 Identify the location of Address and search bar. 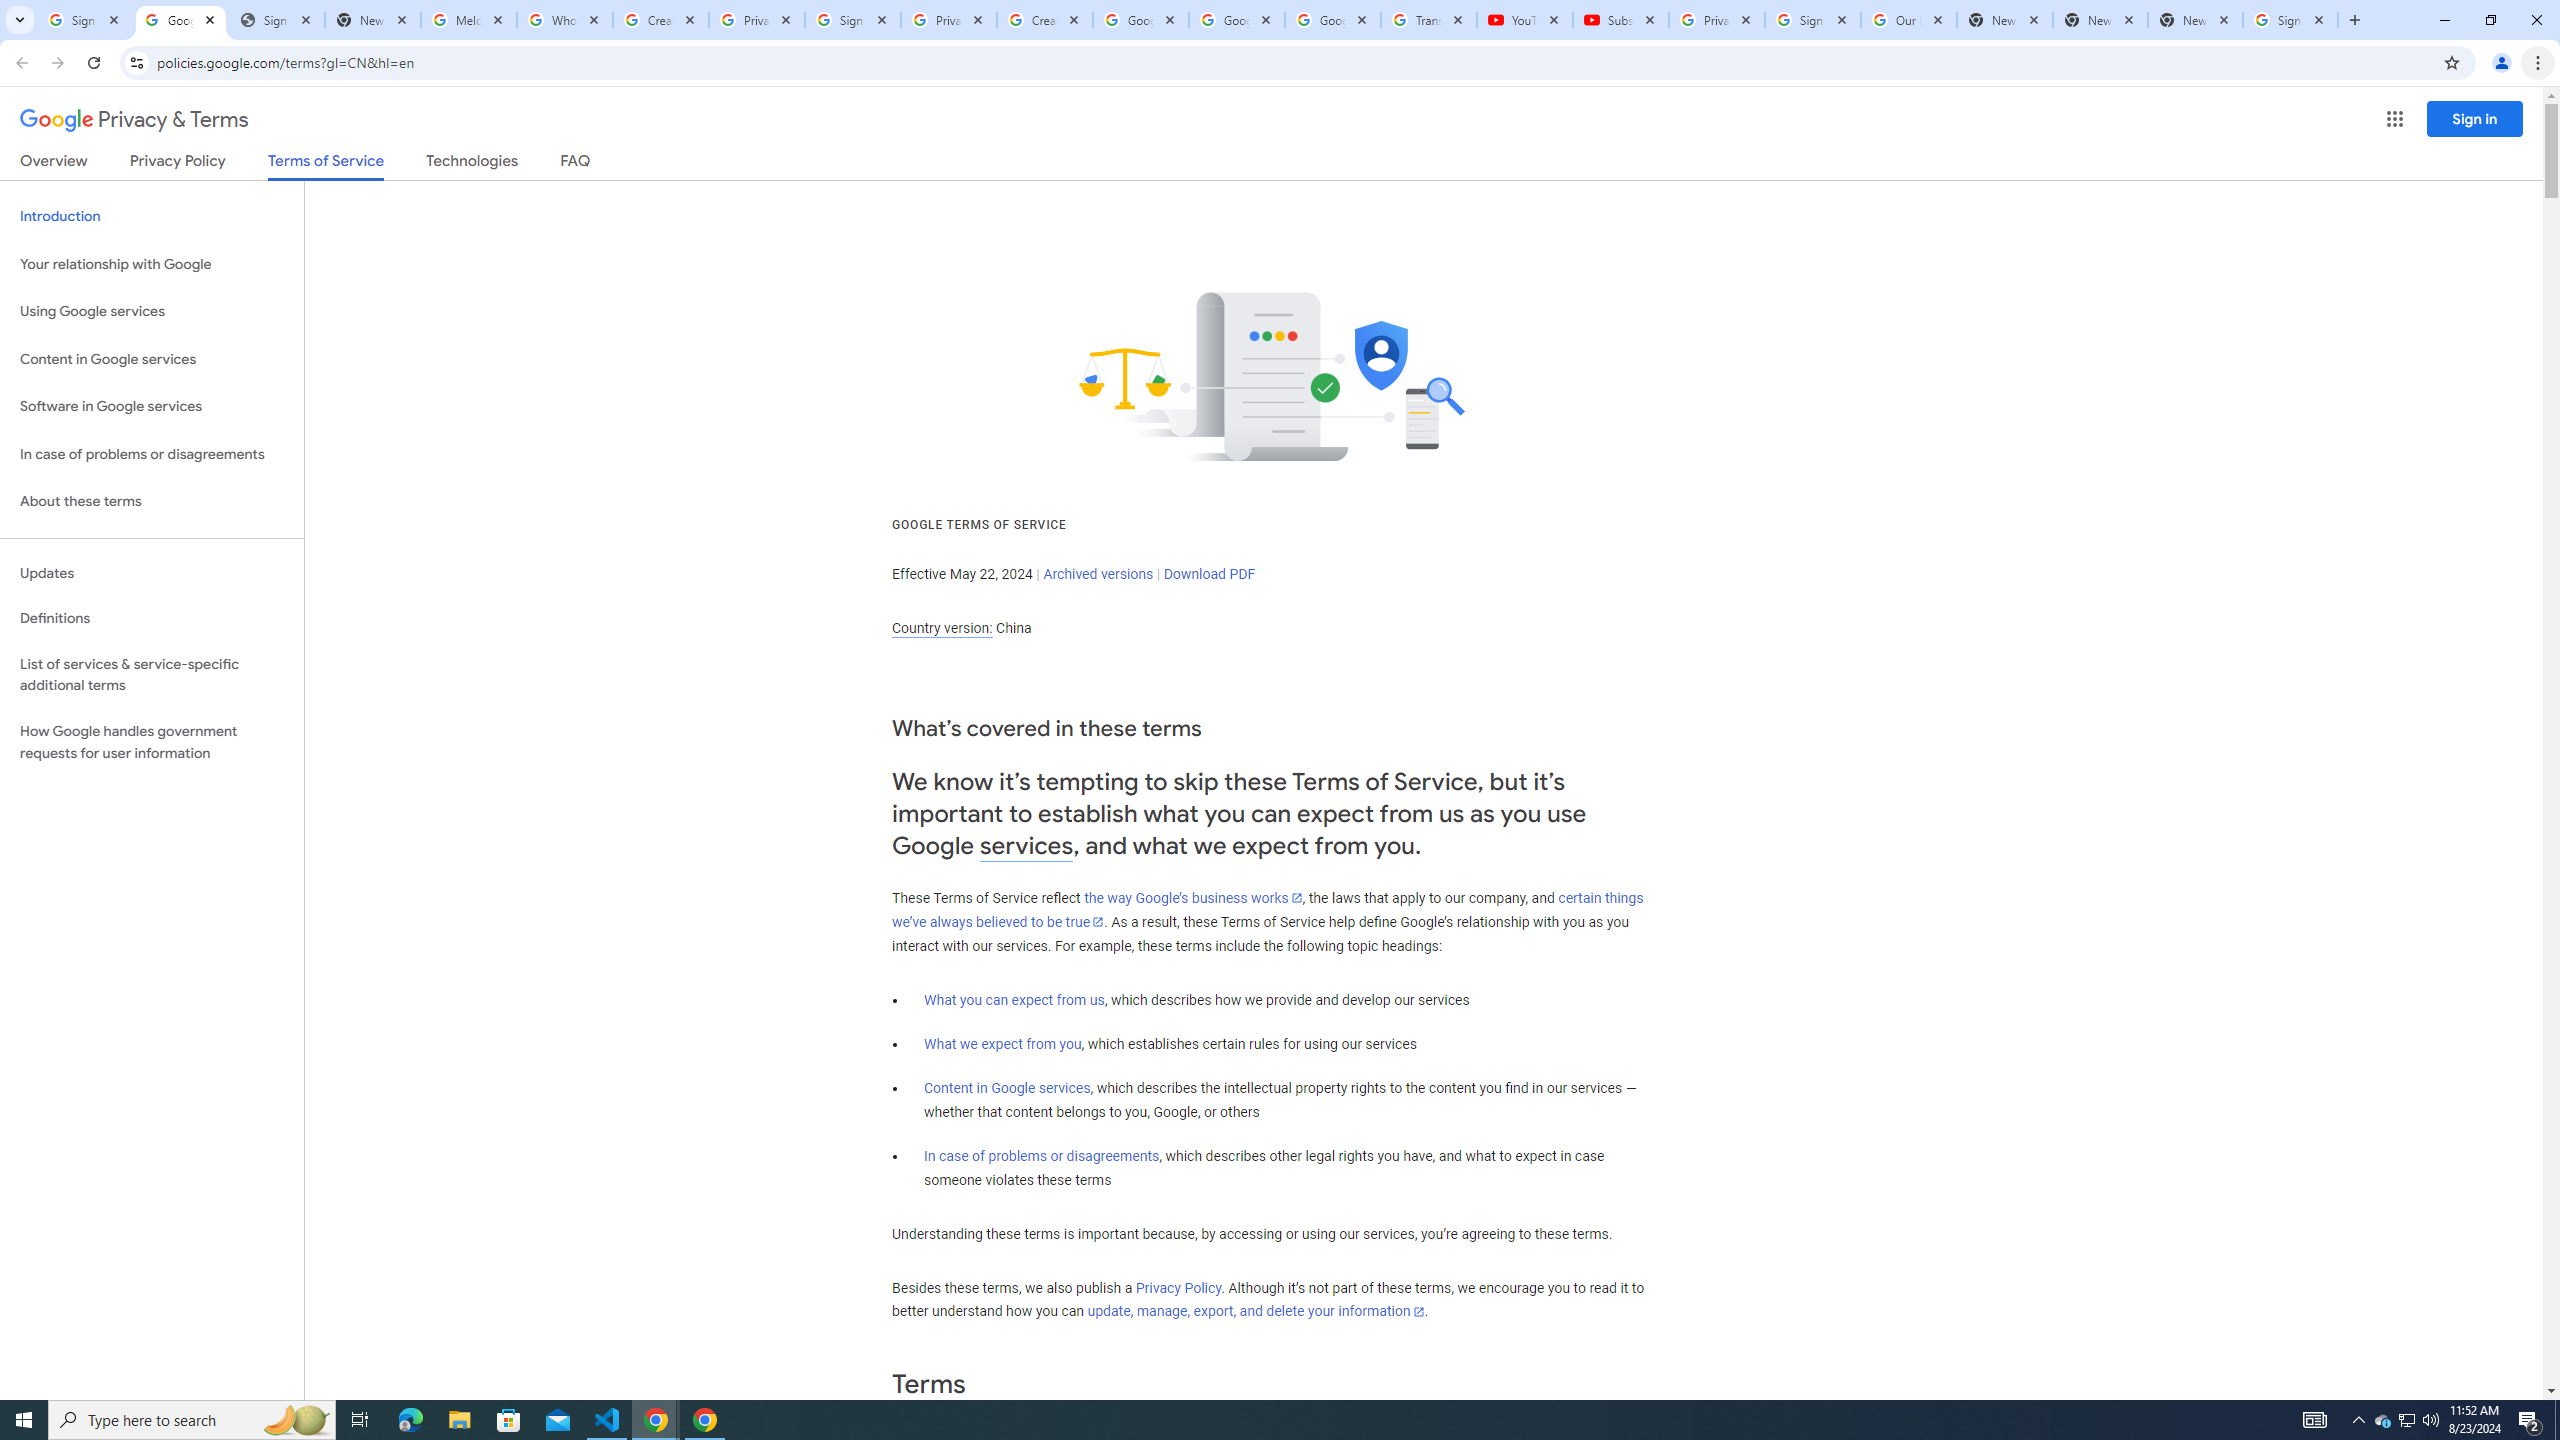
(1294, 62).